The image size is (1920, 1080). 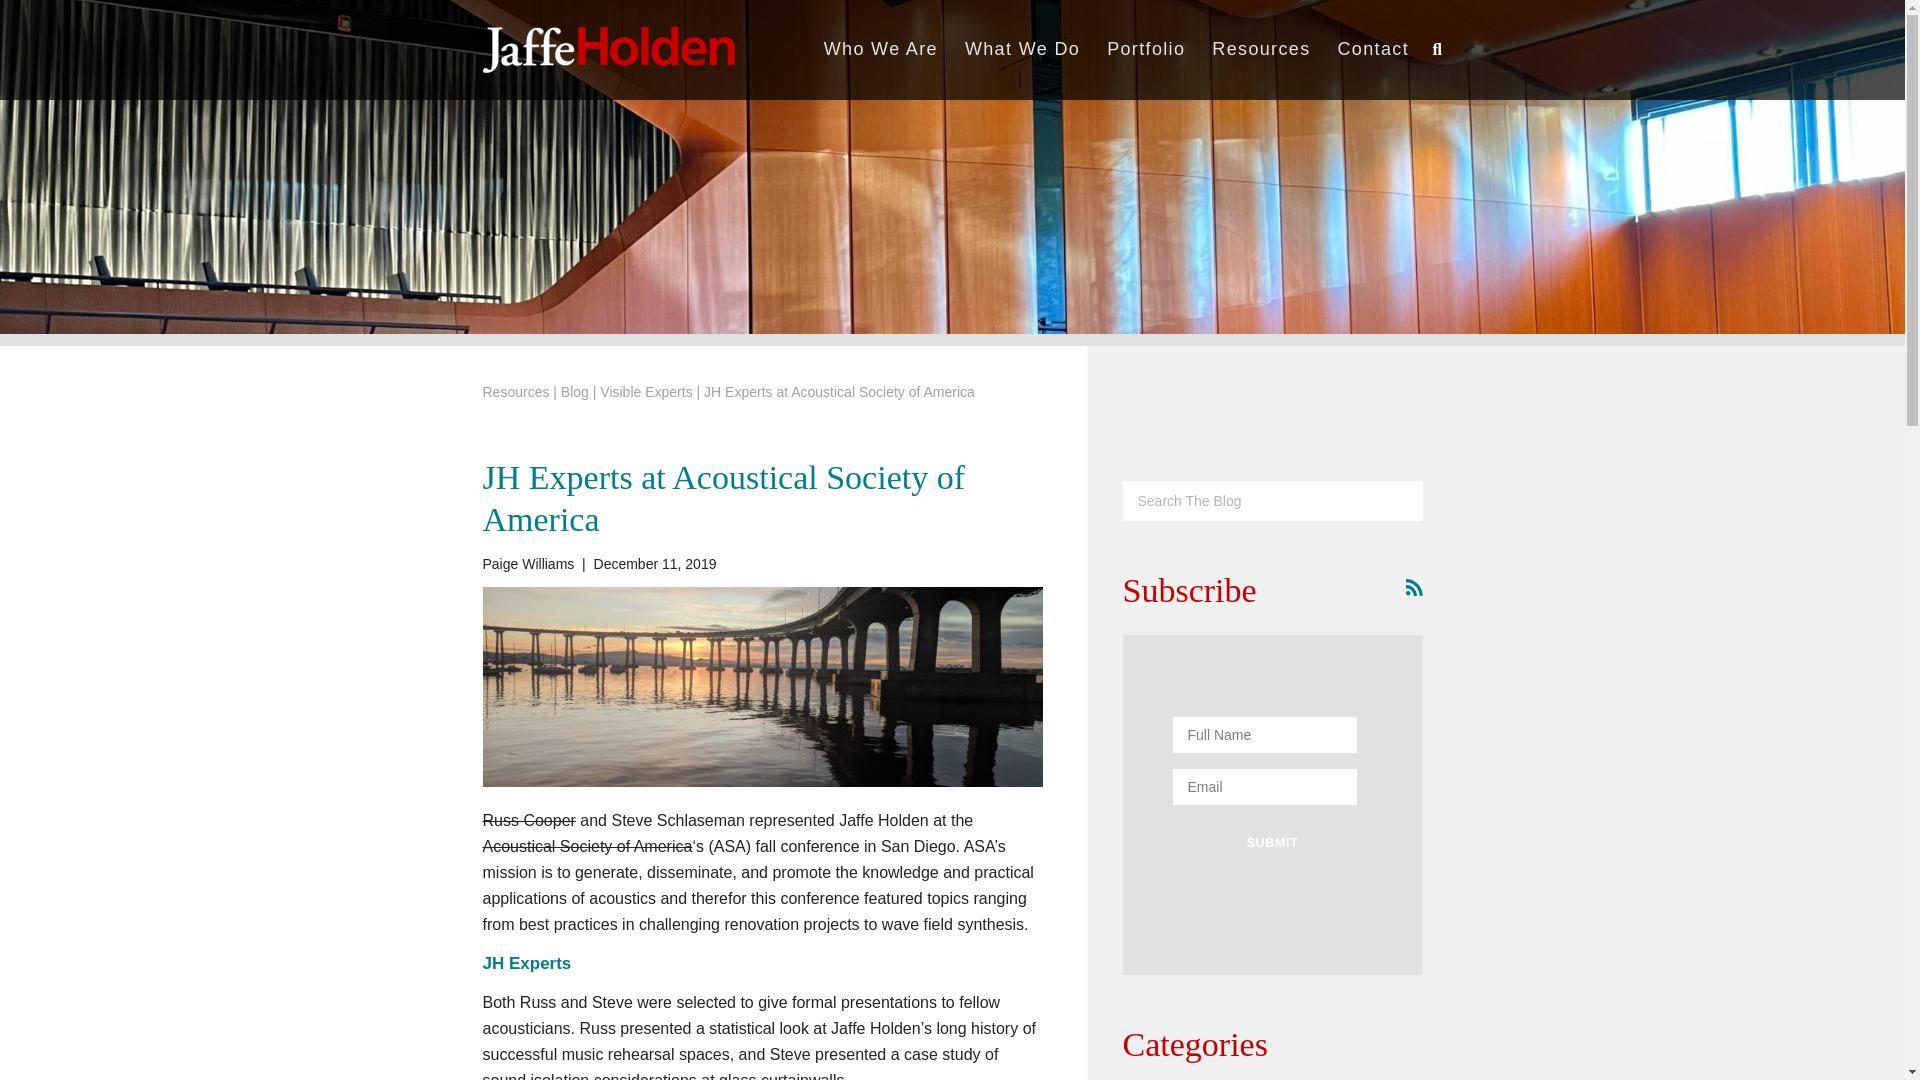 I want to click on Resources, so click(x=1261, y=50).